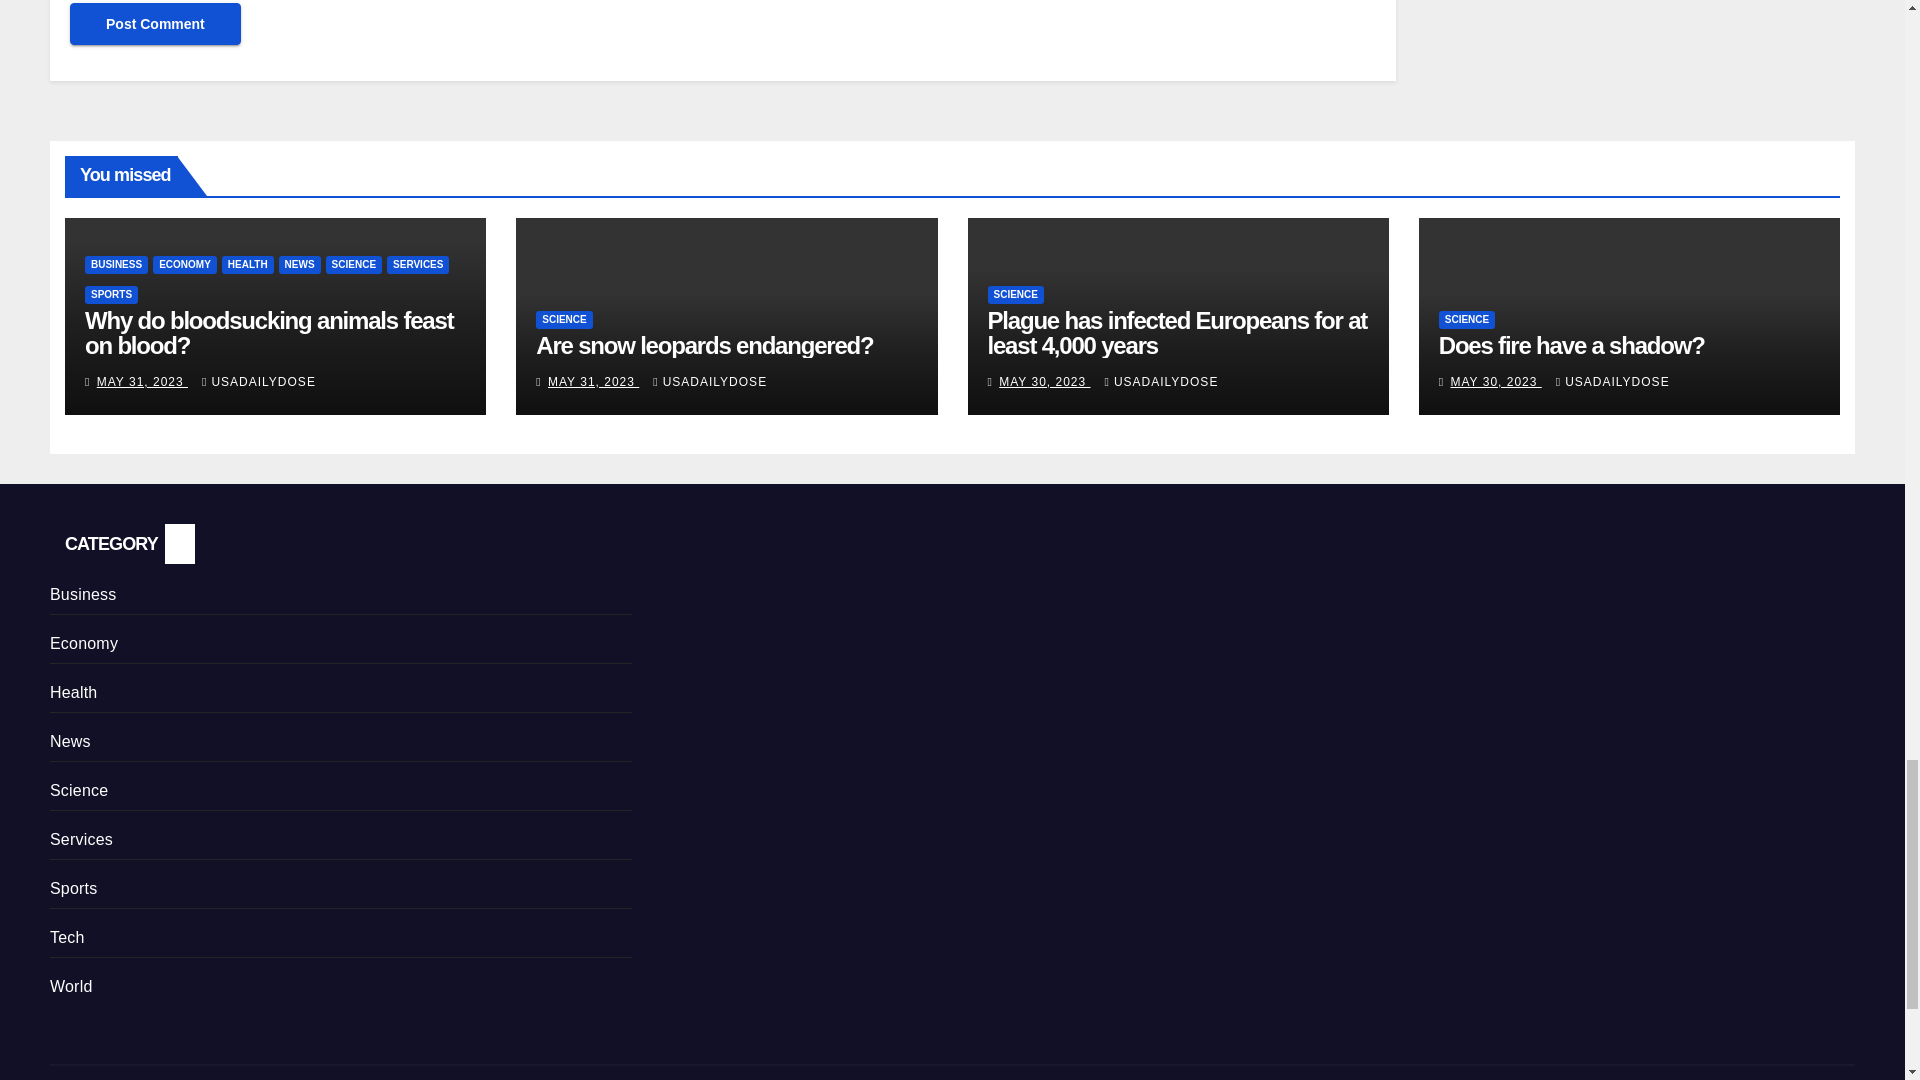  Describe the element at coordinates (704, 344) in the screenshot. I see `Permalink to: Are snow leopards endangered?` at that location.